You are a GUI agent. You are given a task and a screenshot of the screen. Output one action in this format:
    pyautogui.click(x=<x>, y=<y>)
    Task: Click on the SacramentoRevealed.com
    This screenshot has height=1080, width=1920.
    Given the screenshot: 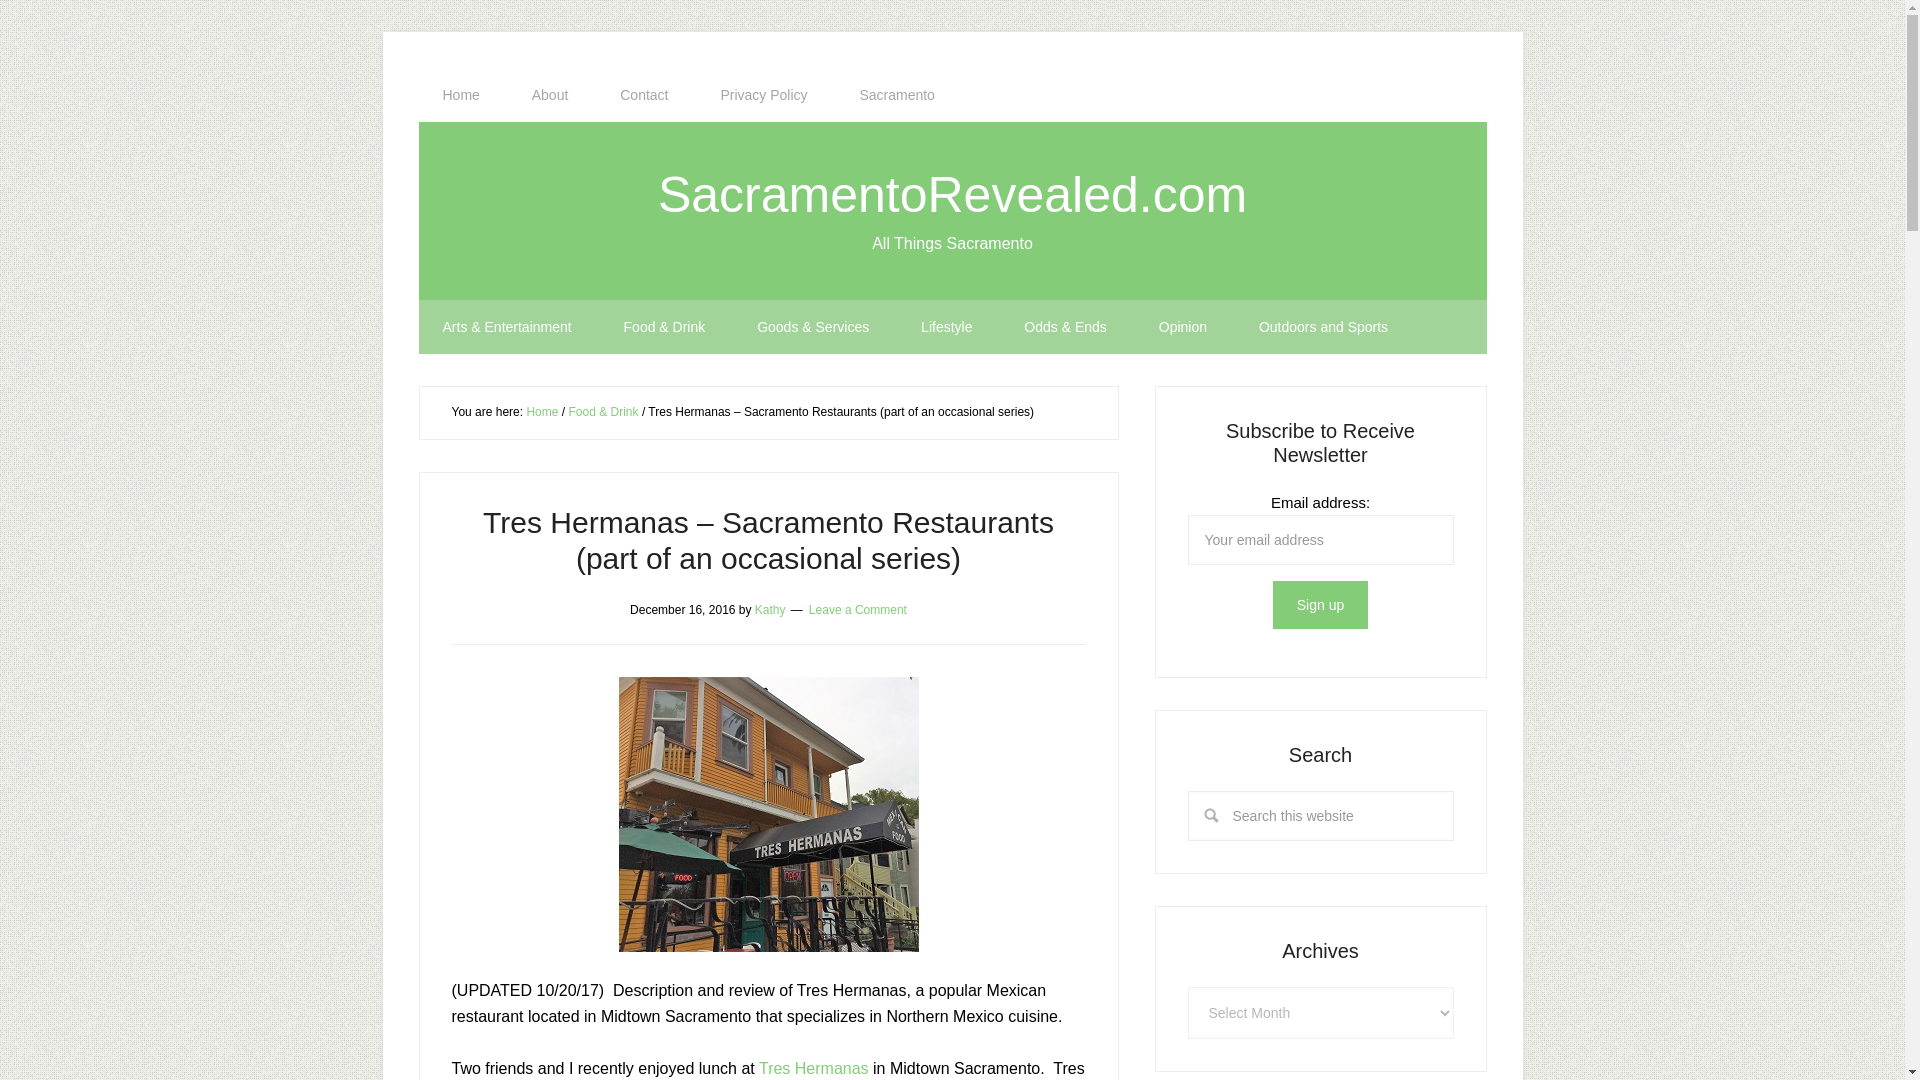 What is the action you would take?
    pyautogui.click(x=952, y=194)
    